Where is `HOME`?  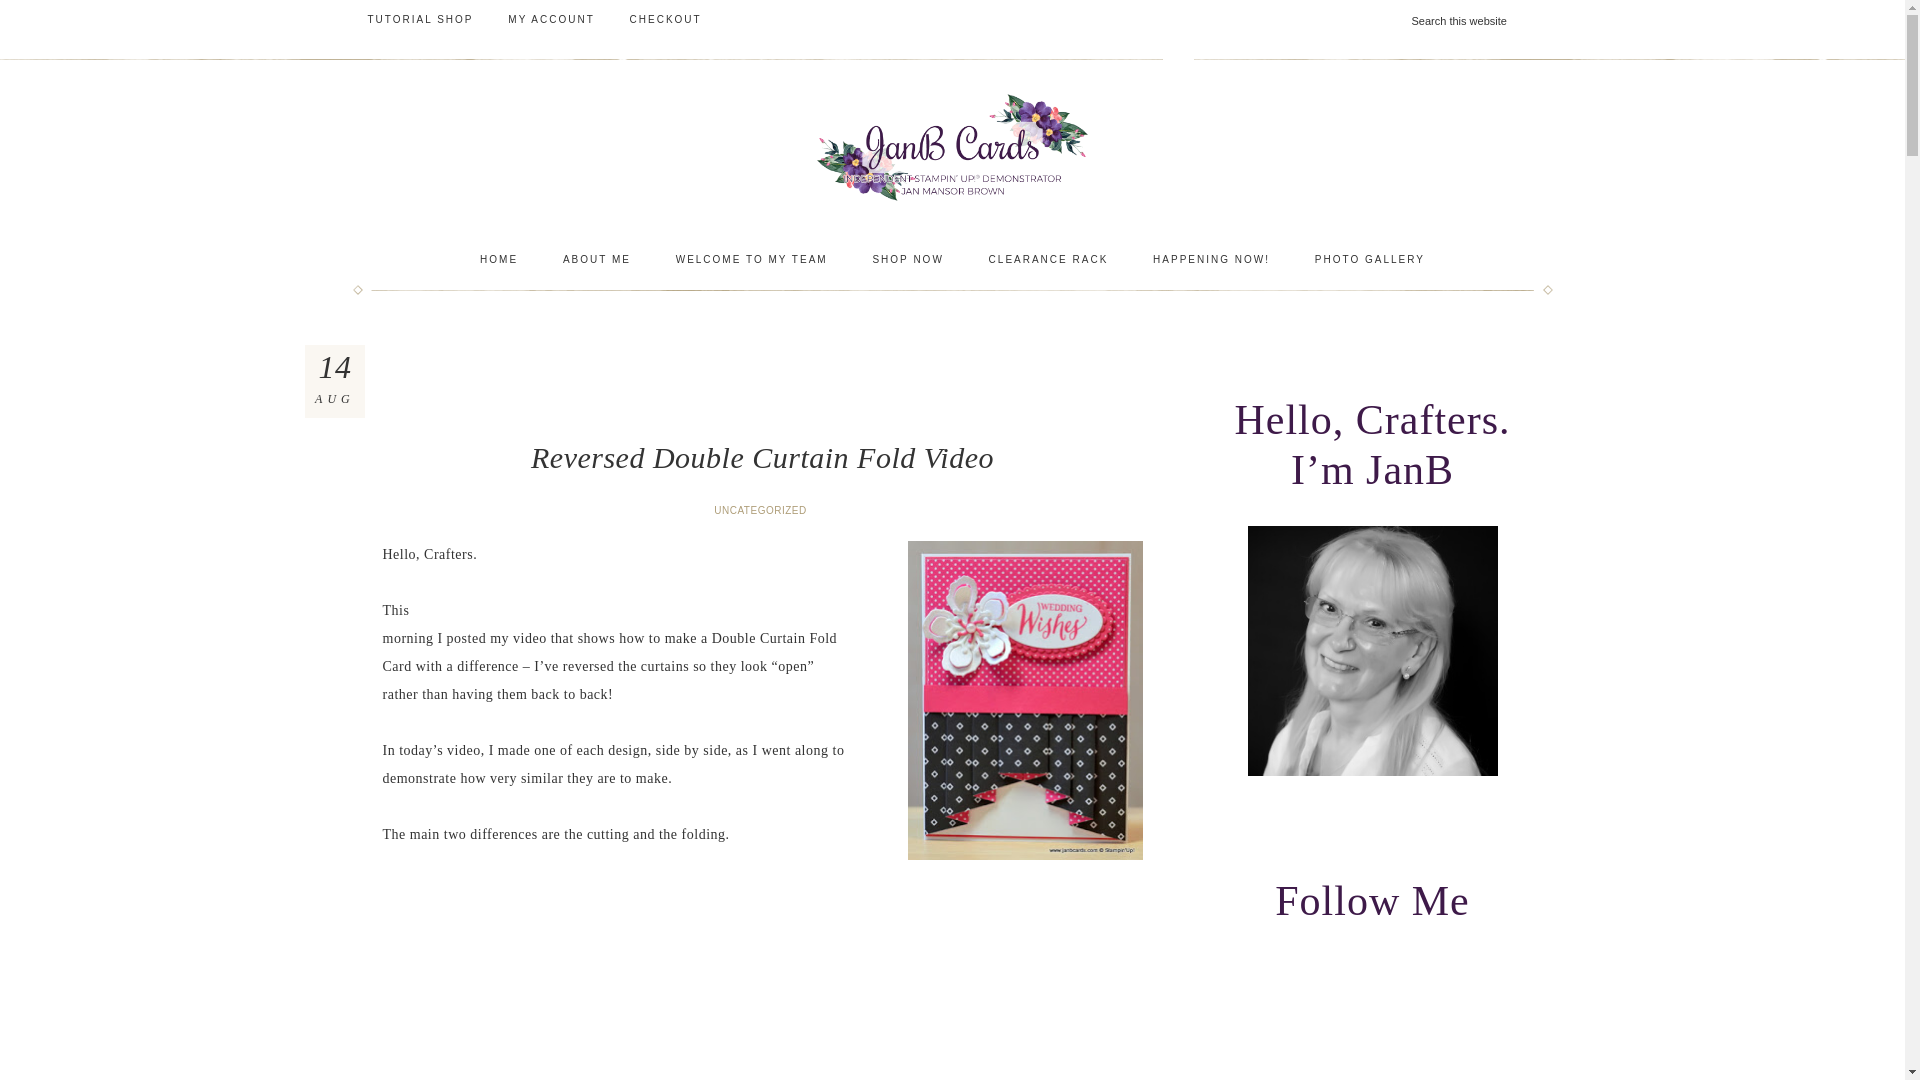 HOME is located at coordinates (498, 260).